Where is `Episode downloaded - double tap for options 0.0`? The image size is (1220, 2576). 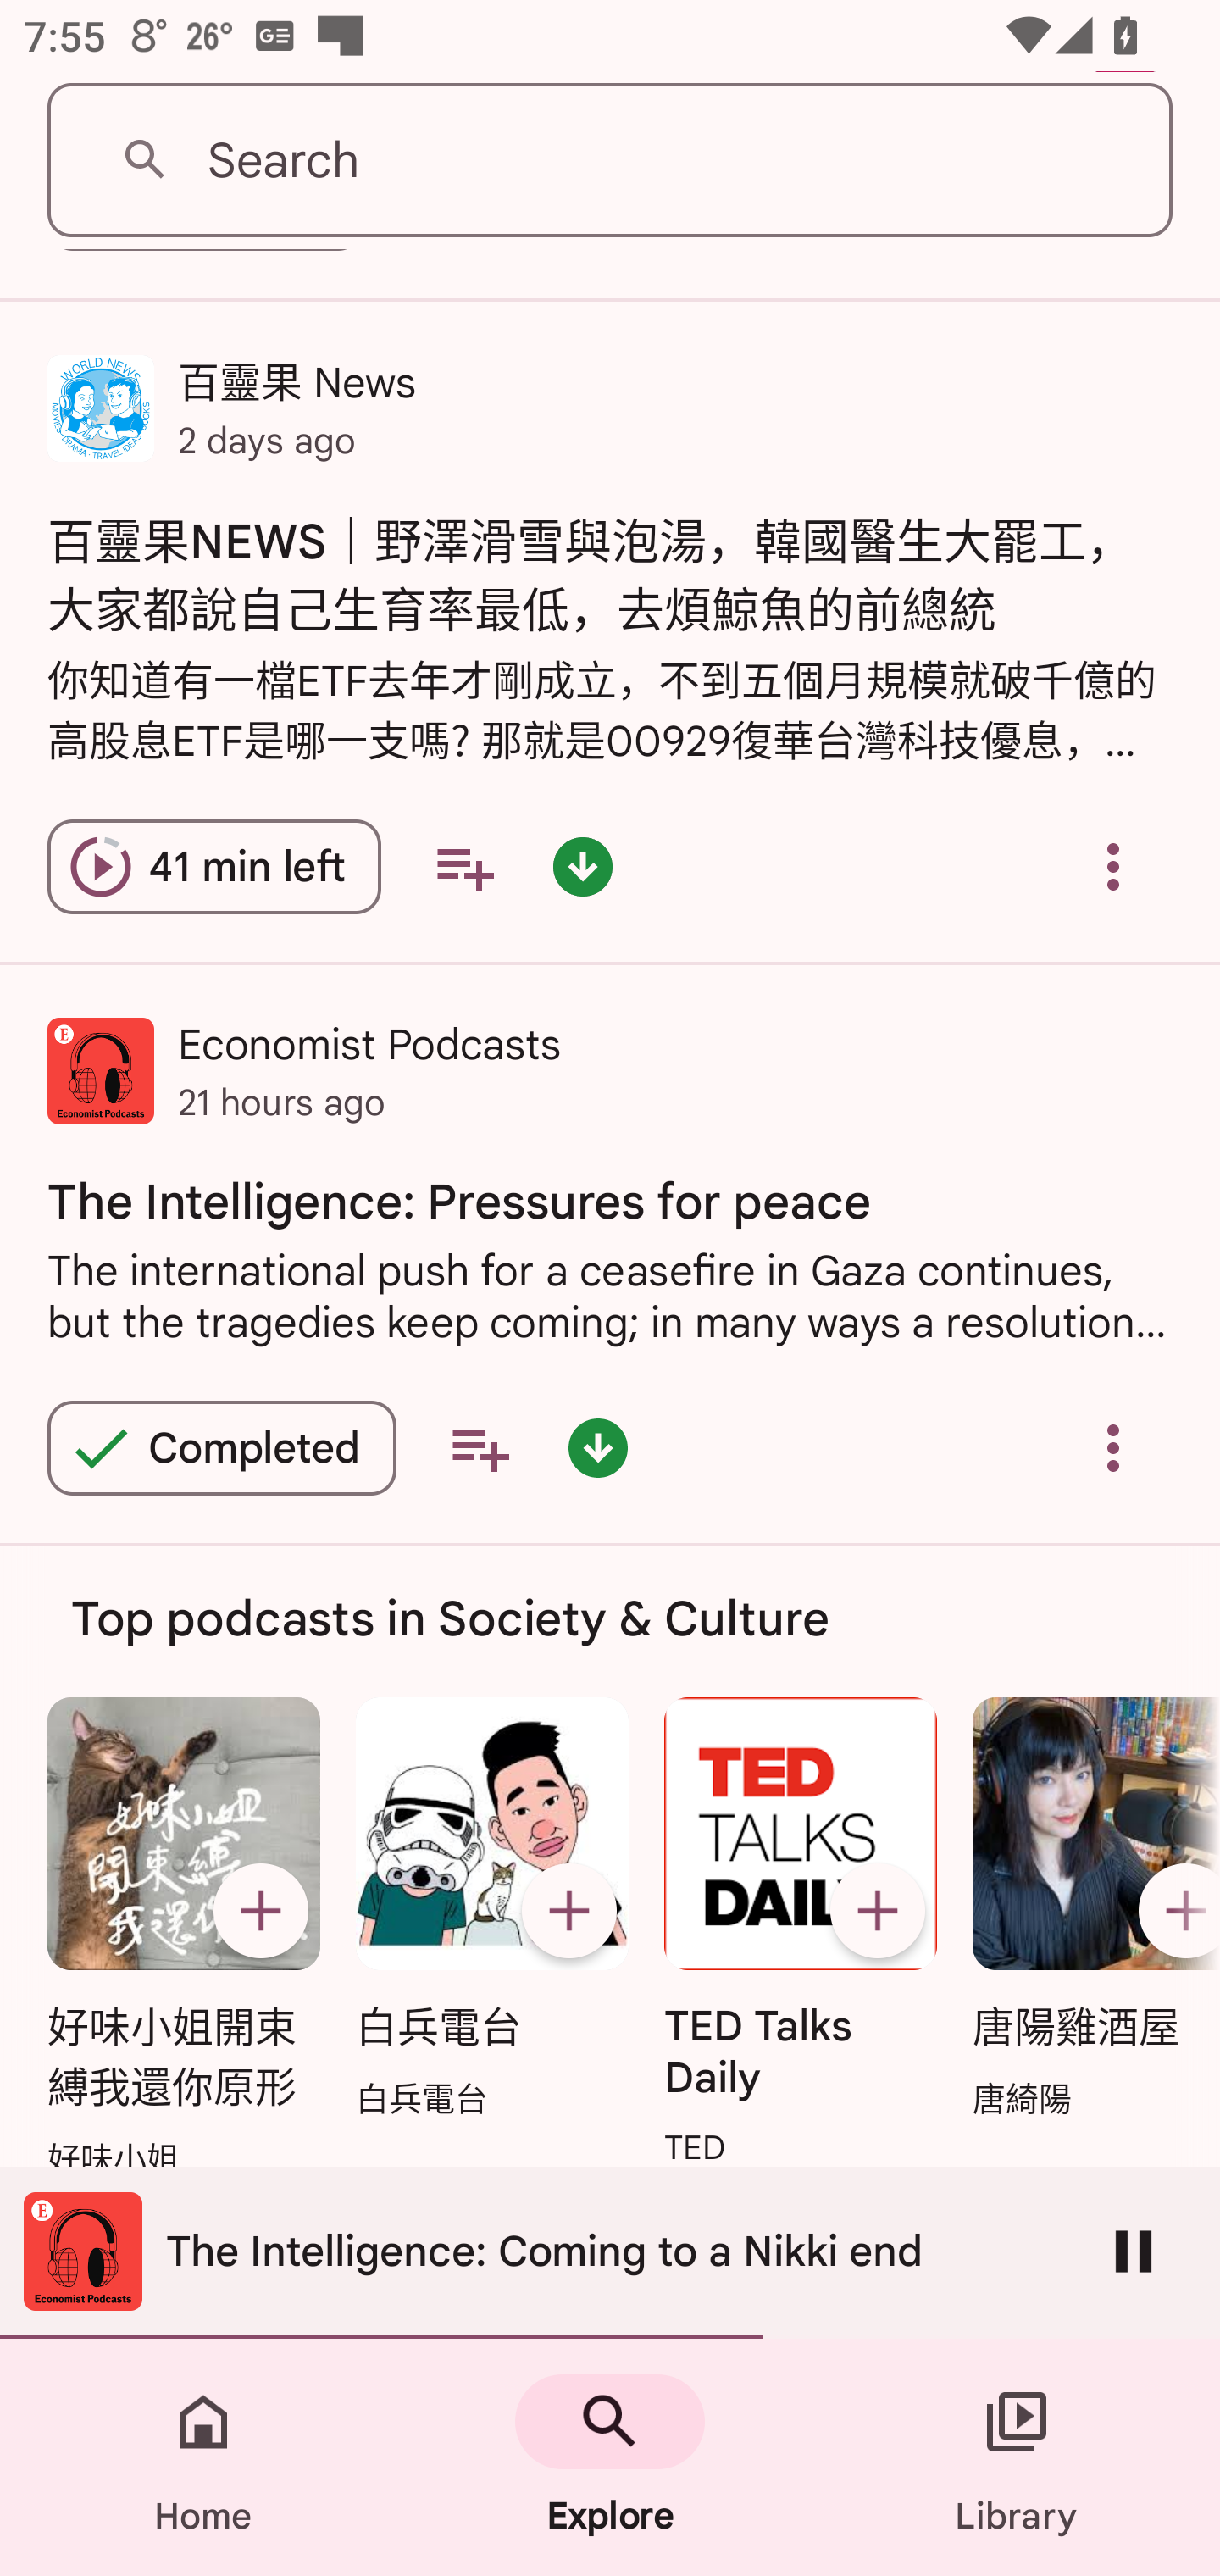 Episode downloaded - double tap for options 0.0 is located at coordinates (582, 866).